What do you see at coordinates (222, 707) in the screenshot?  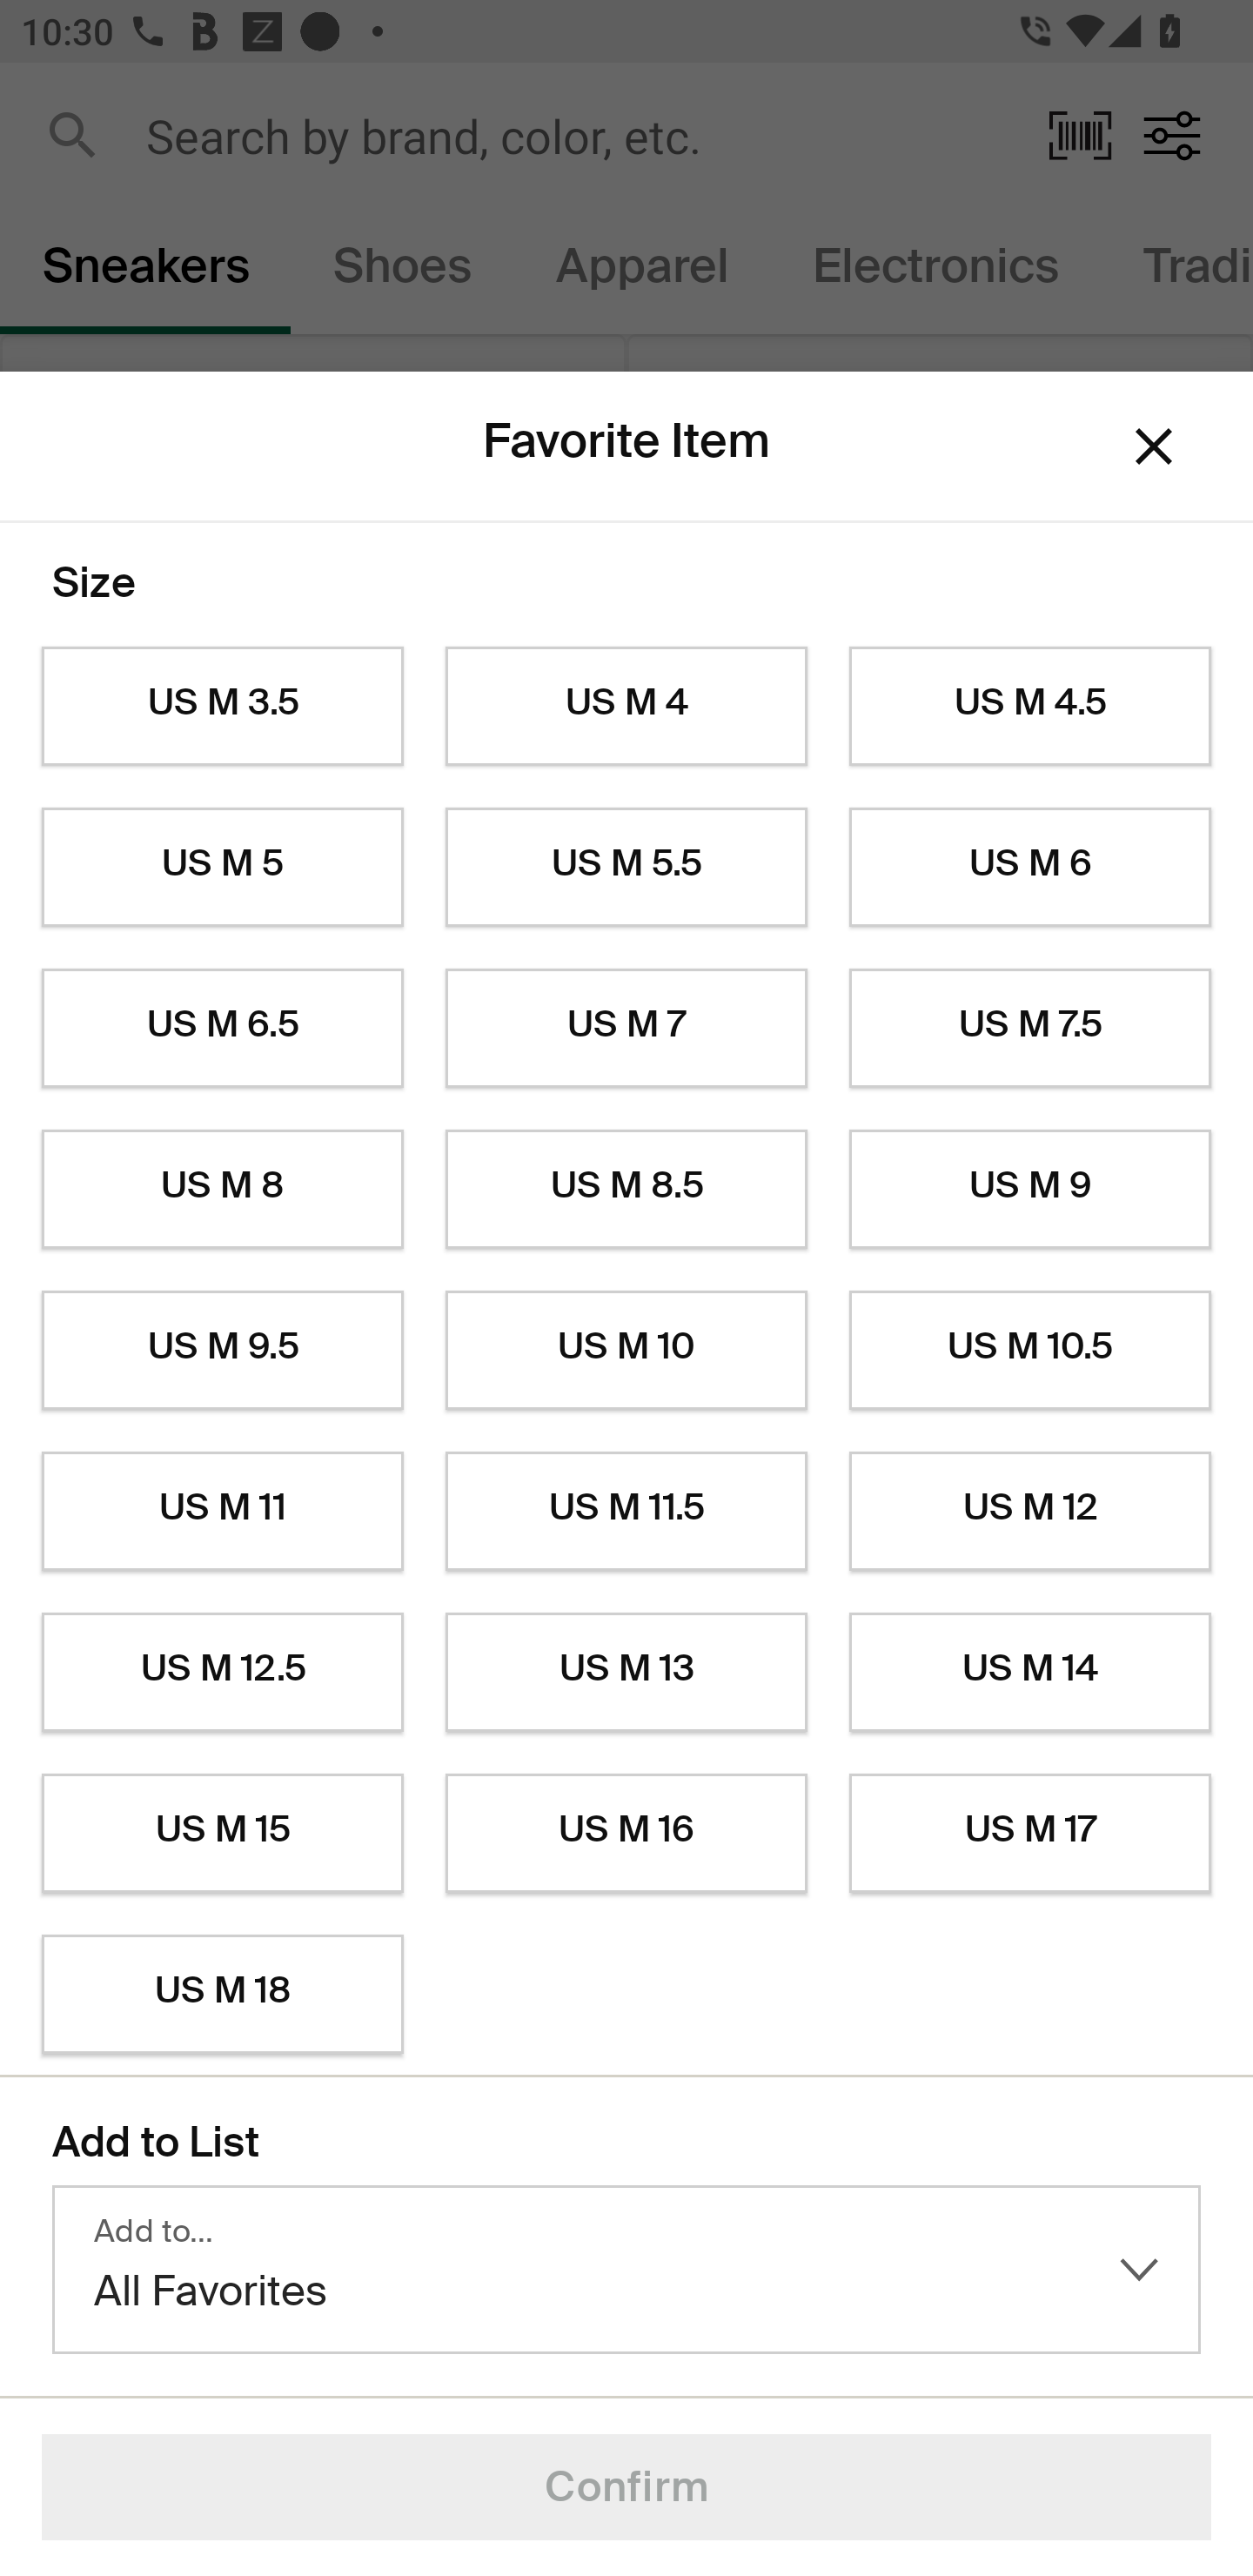 I see `US M 3.5` at bounding box center [222, 707].